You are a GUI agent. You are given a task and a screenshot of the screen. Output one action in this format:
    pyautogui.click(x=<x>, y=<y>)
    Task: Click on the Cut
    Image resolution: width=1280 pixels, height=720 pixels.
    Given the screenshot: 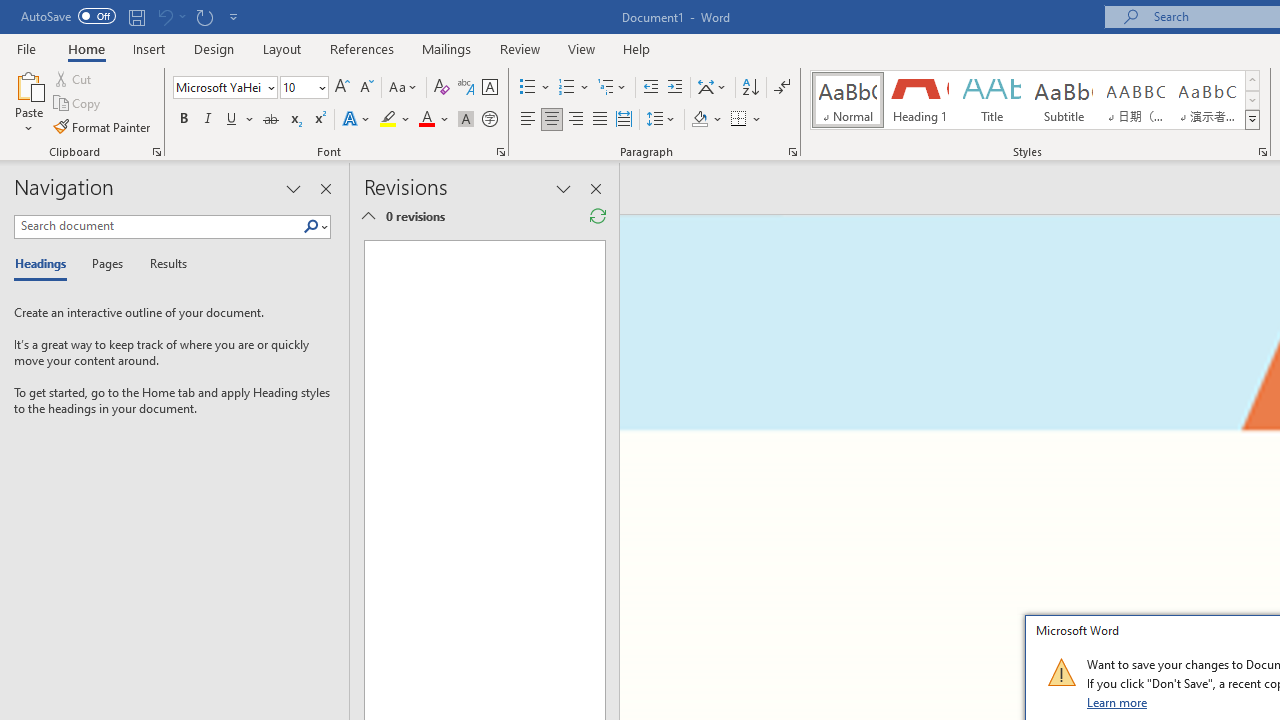 What is the action you would take?
    pyautogui.click(x=74, y=78)
    